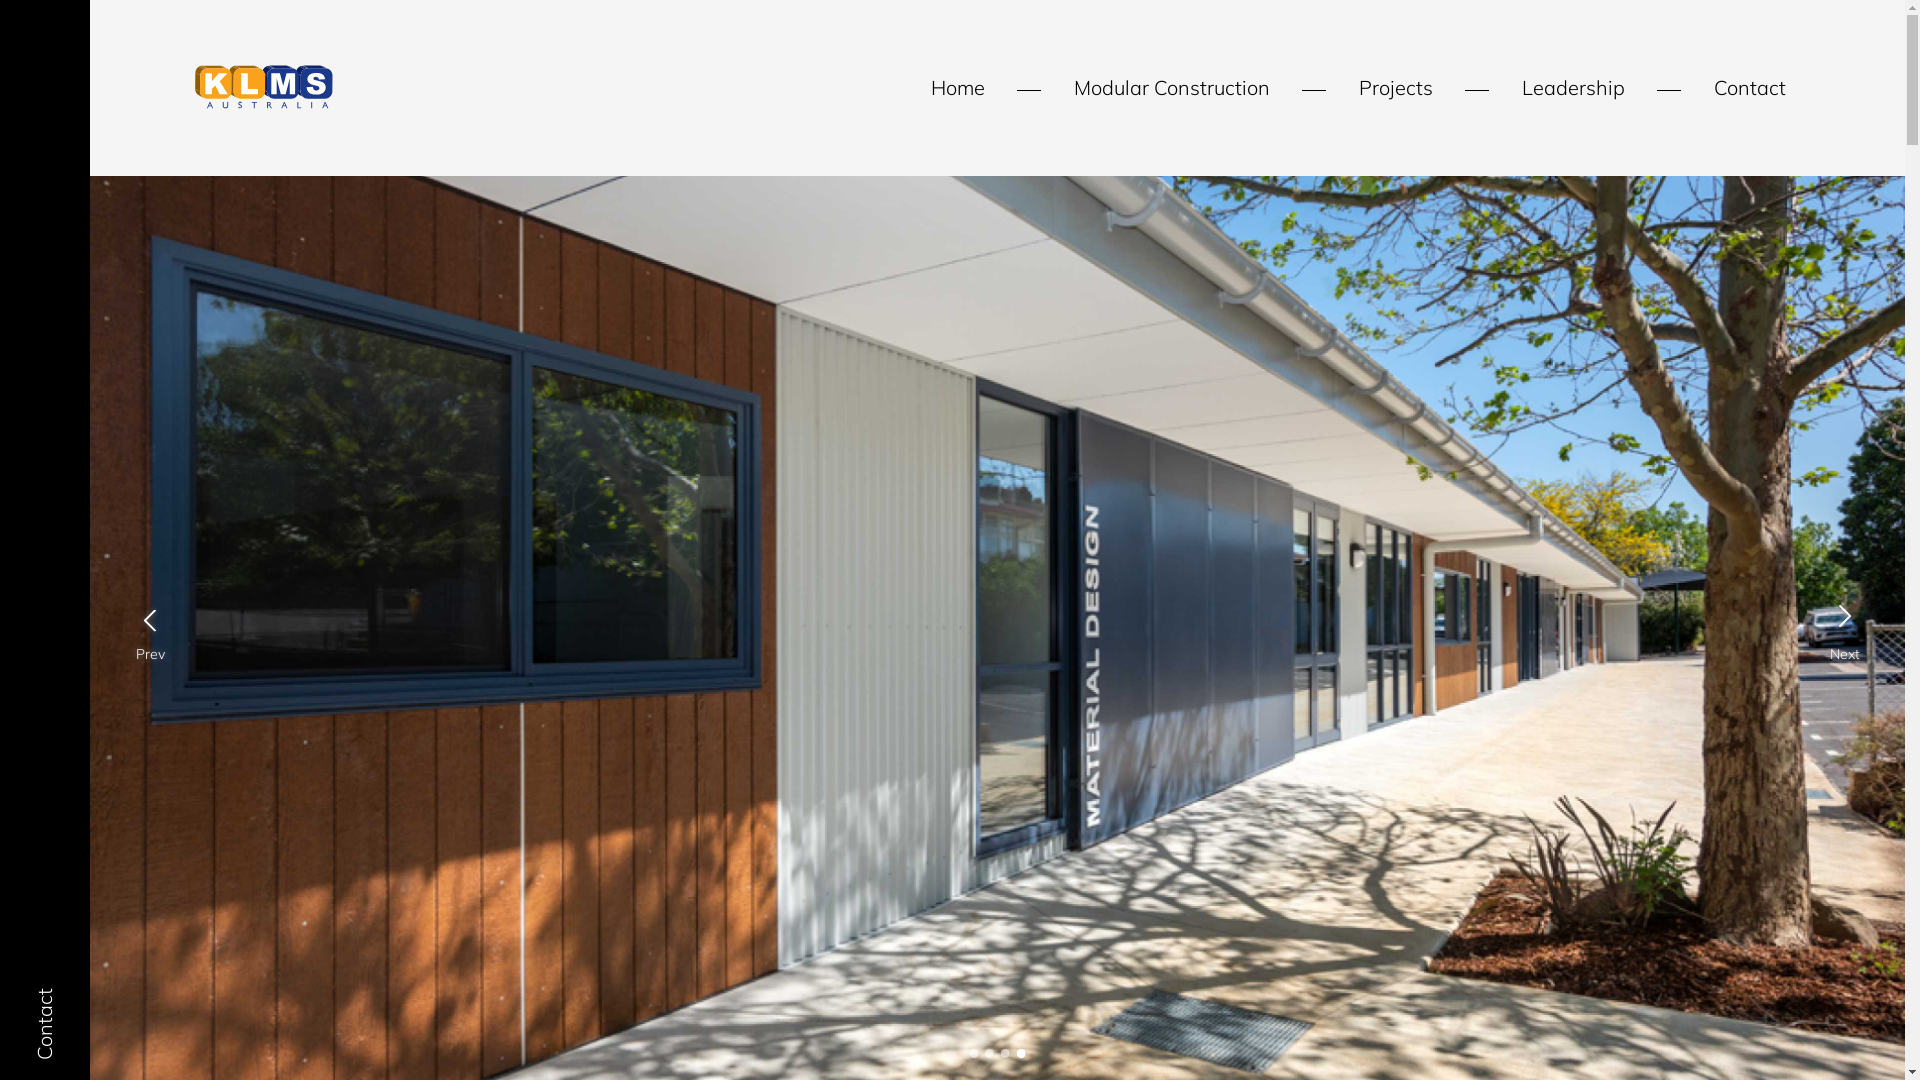  Describe the element at coordinates (1750, 88) in the screenshot. I see `Contact` at that location.